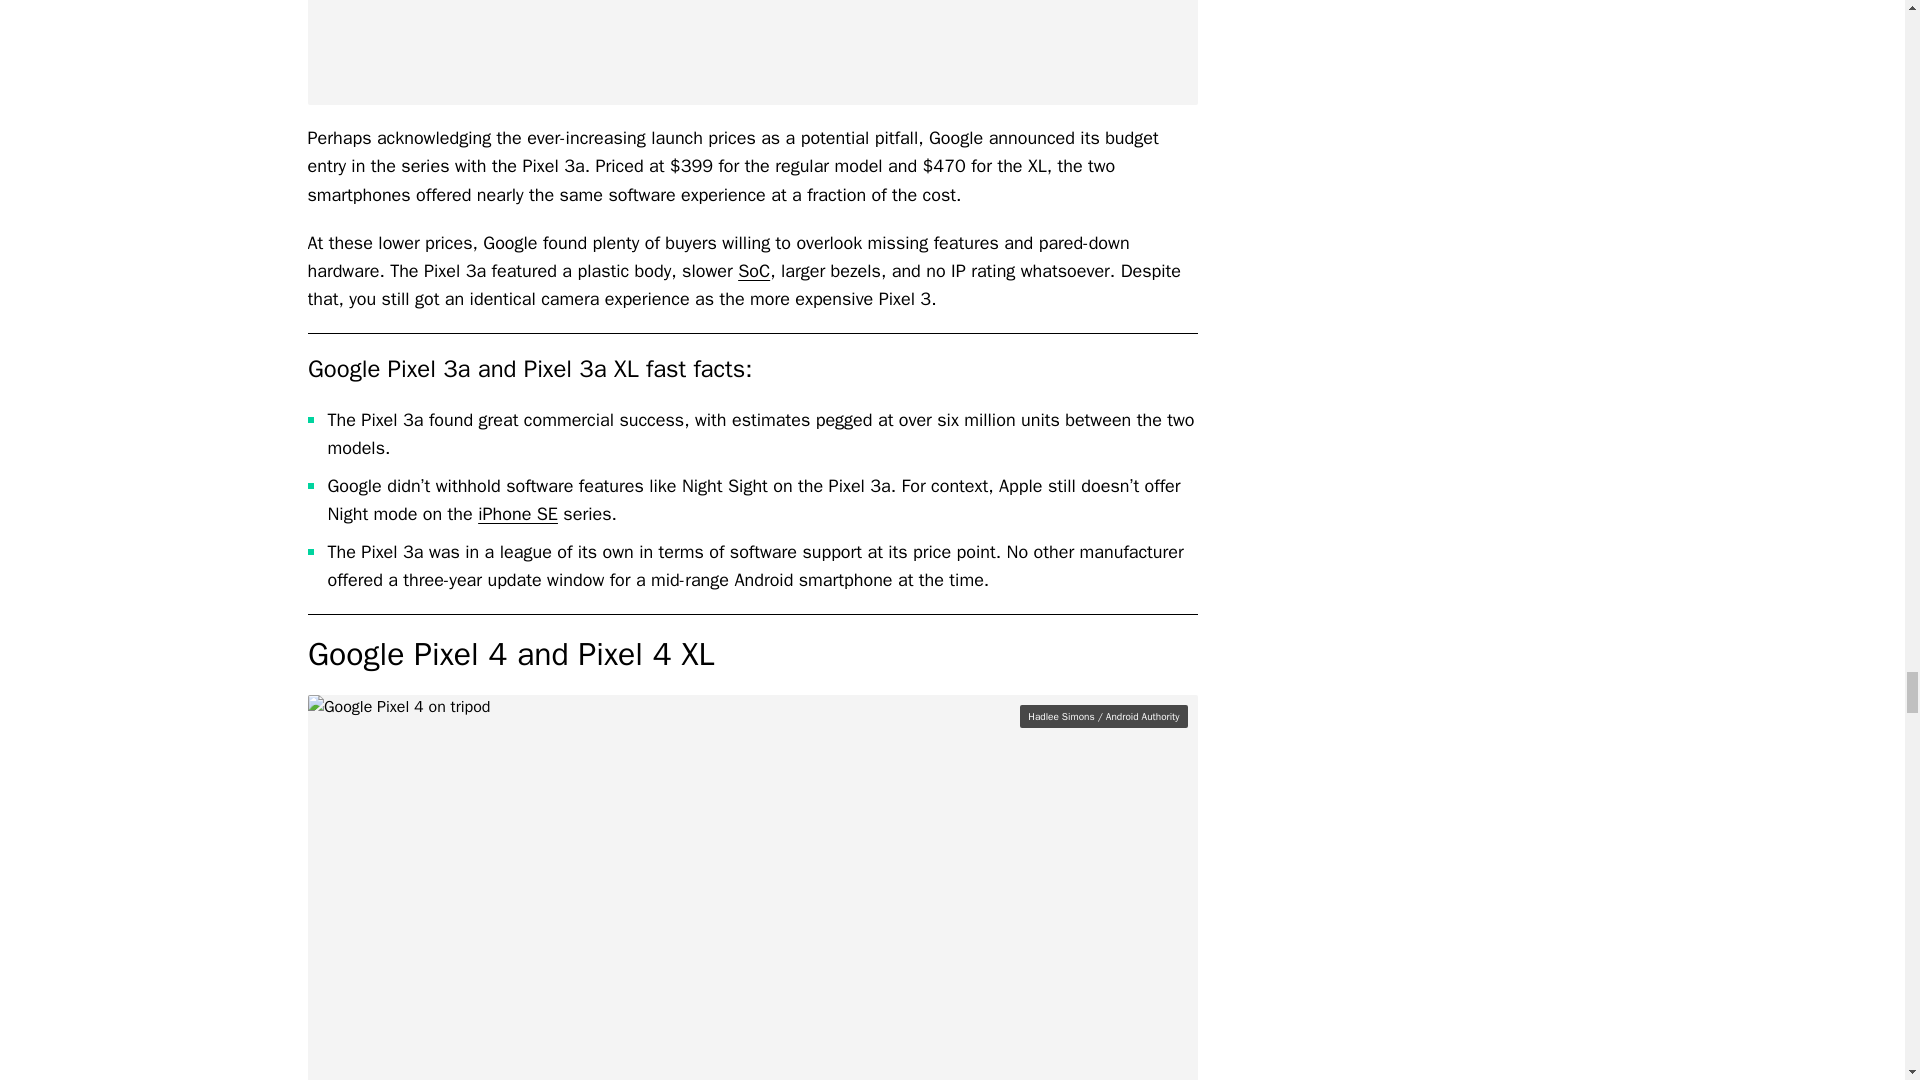  What do you see at coordinates (752, 52) in the screenshot?
I see `Pixel 3a screen standing on table` at bounding box center [752, 52].